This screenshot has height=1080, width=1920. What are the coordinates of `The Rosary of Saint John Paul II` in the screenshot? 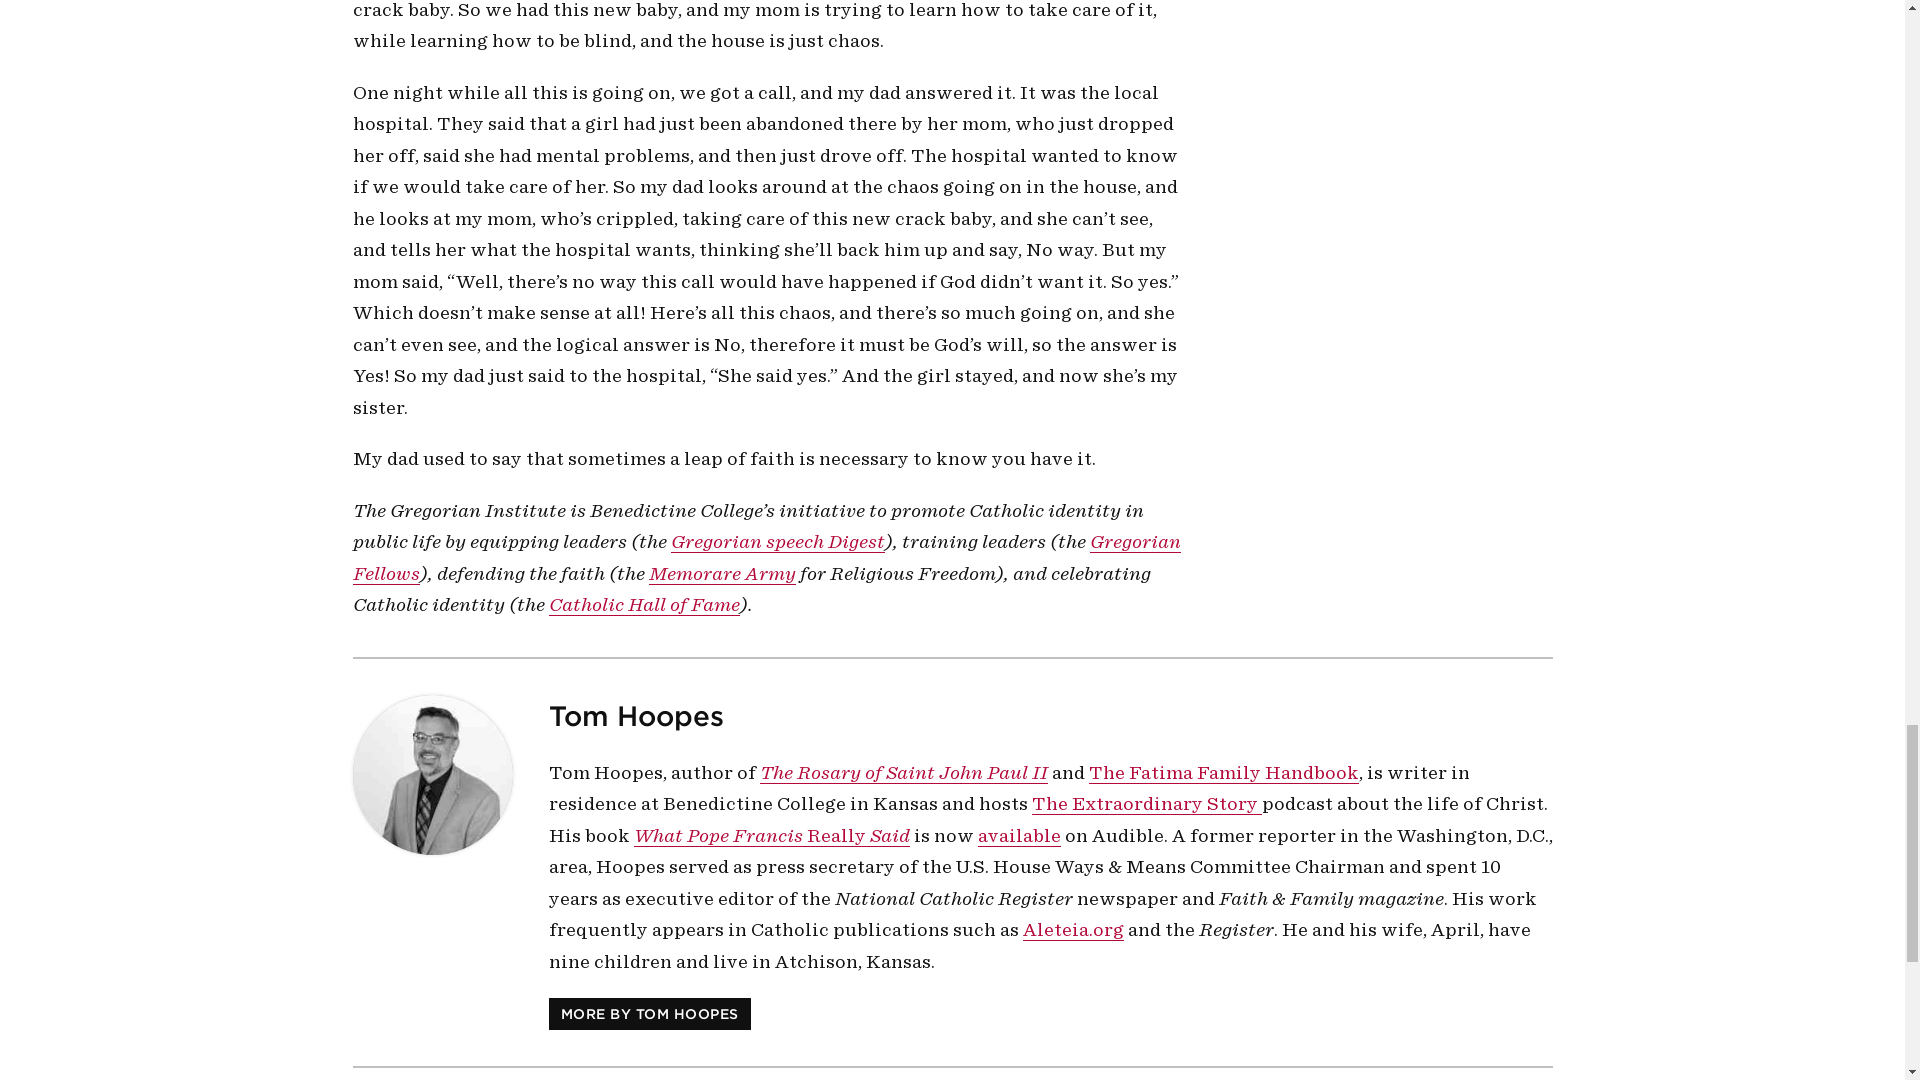 It's located at (904, 773).